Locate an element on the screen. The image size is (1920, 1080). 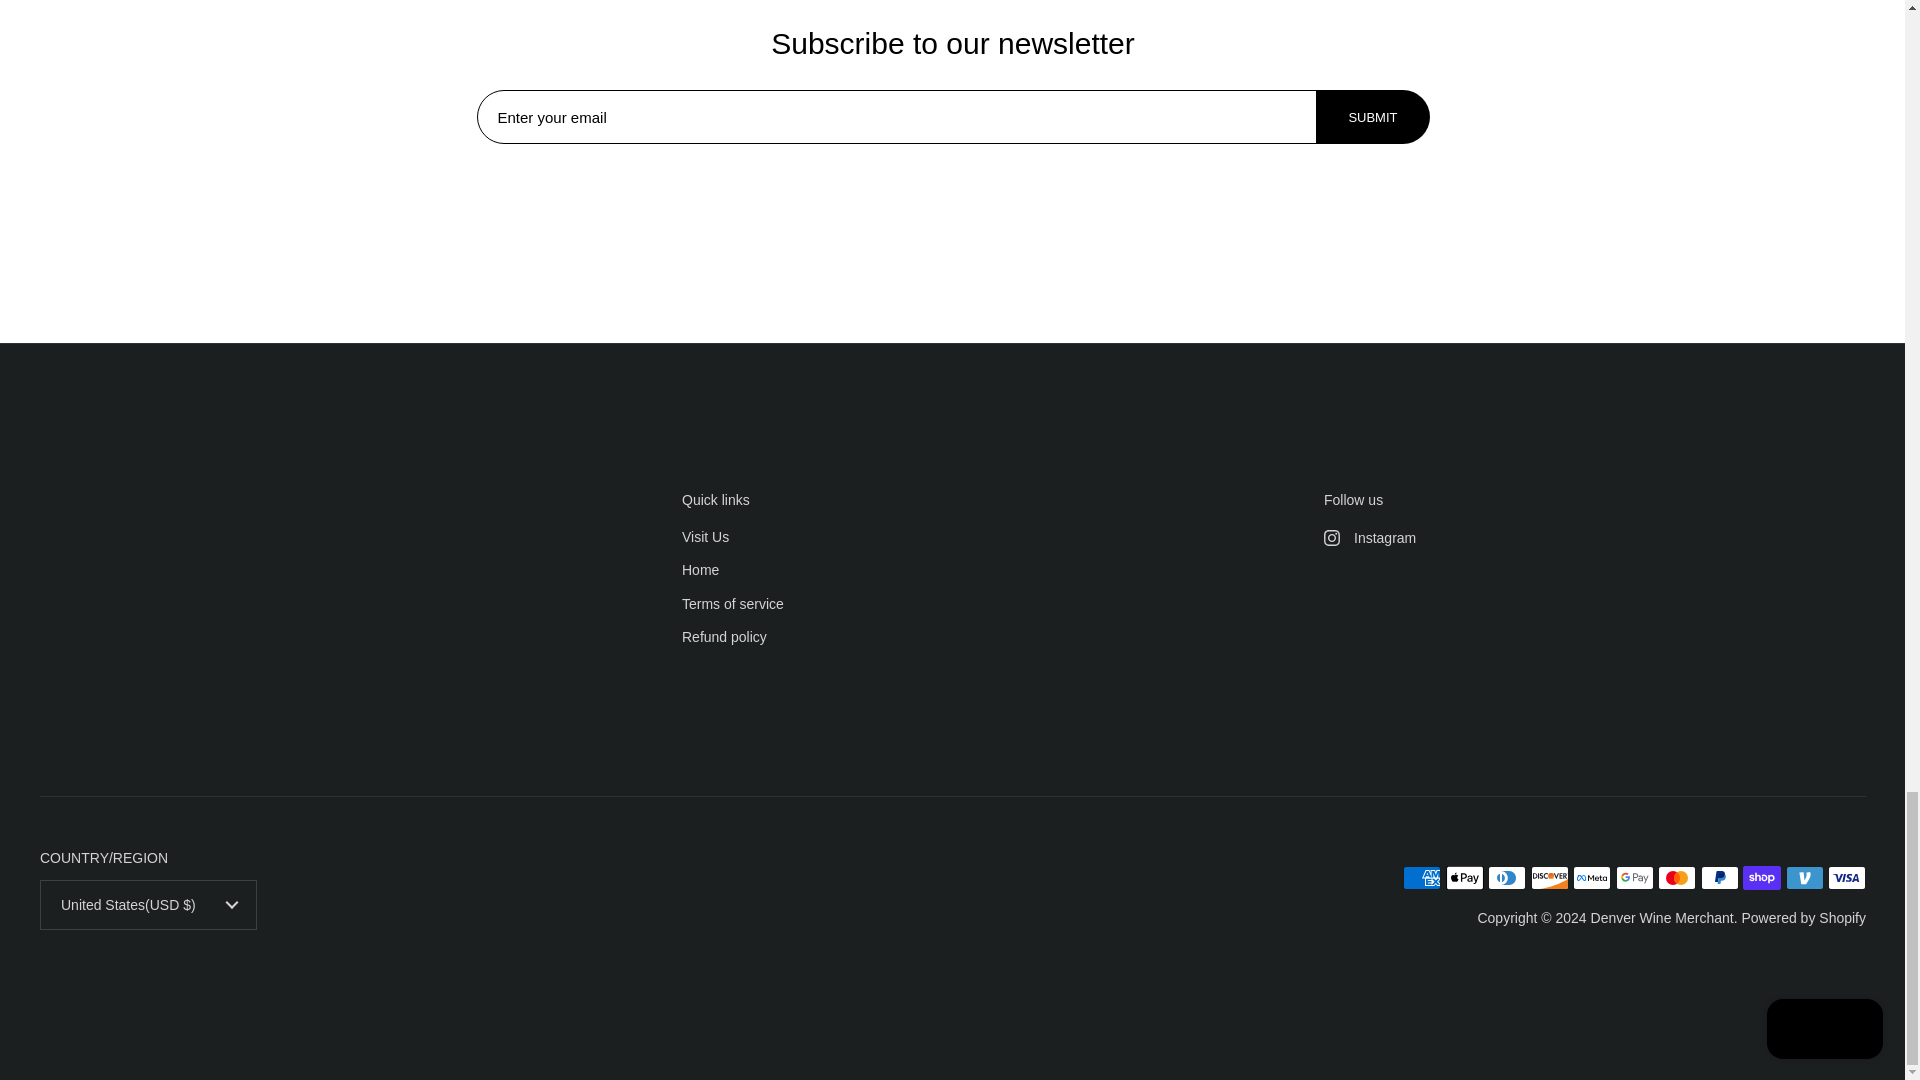
American Express is located at coordinates (1422, 878).